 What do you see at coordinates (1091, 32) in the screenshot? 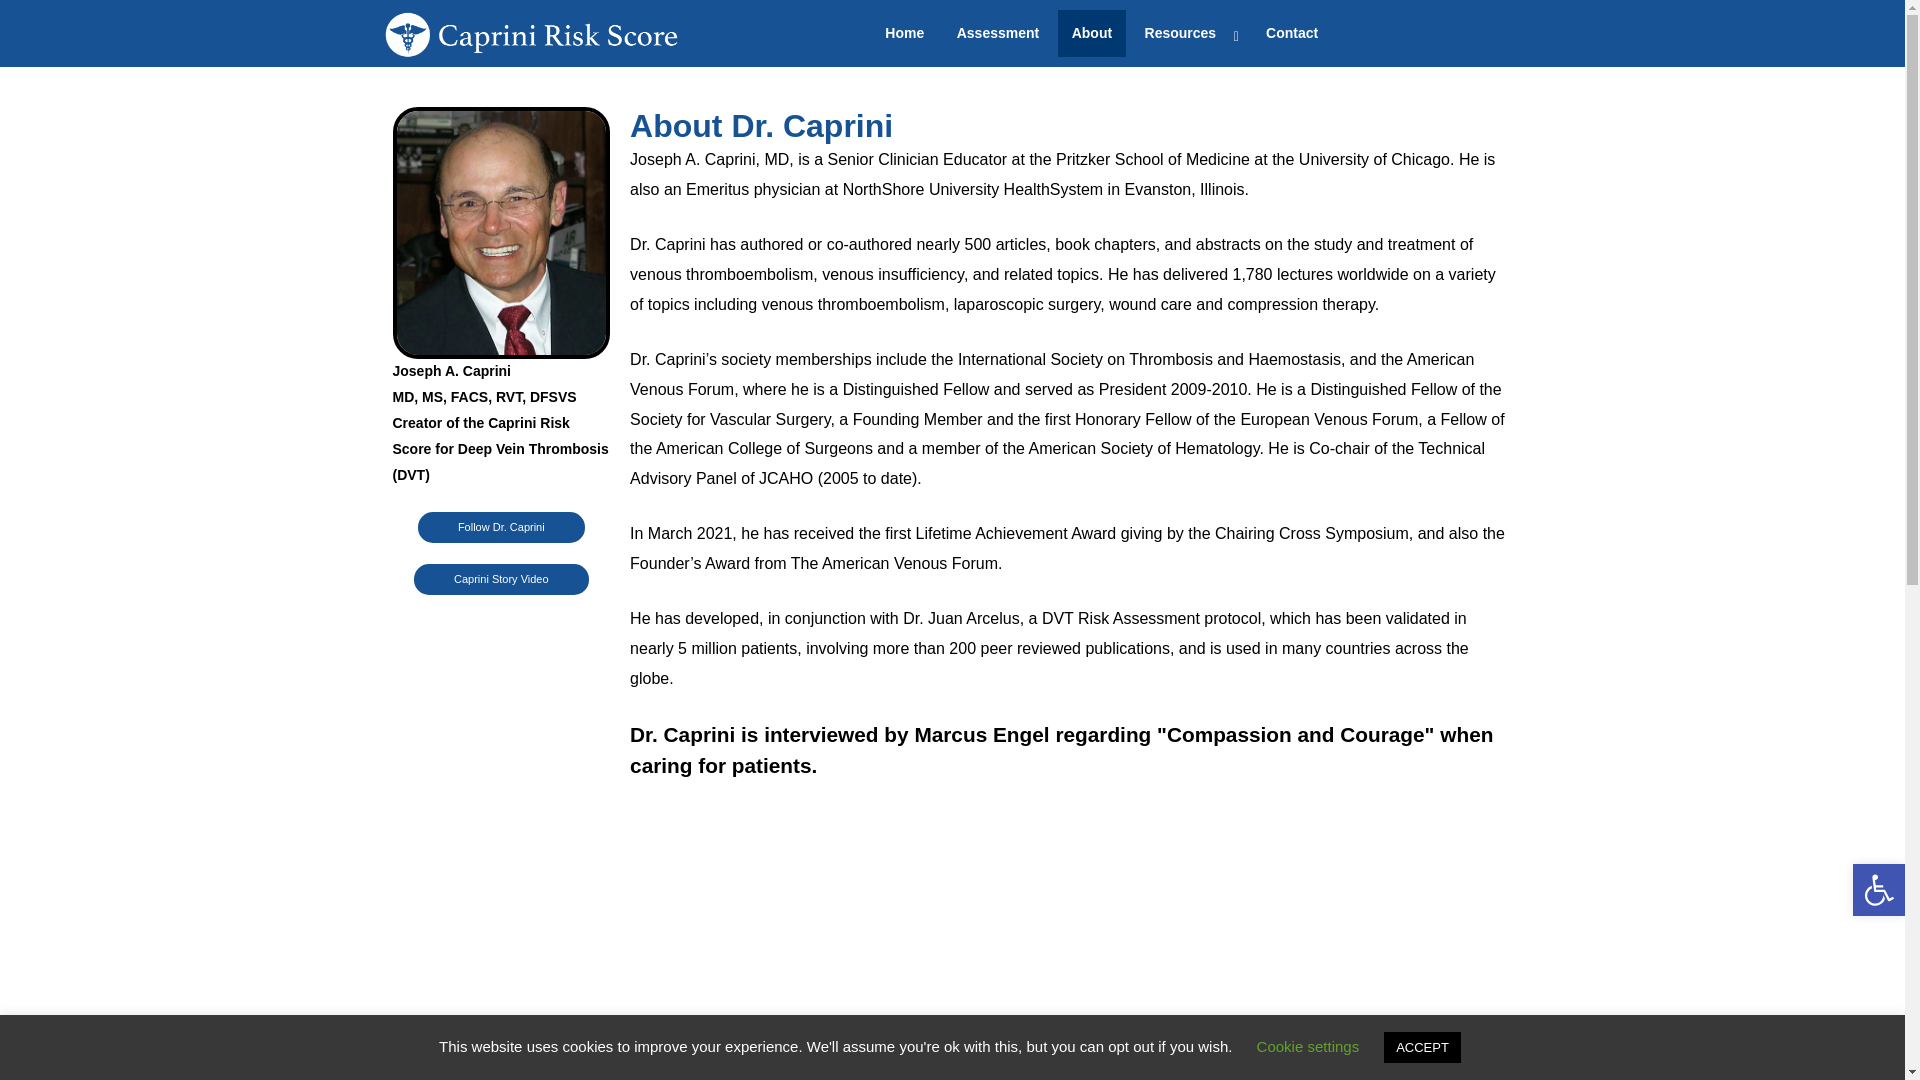
I see `About` at bounding box center [1091, 32].